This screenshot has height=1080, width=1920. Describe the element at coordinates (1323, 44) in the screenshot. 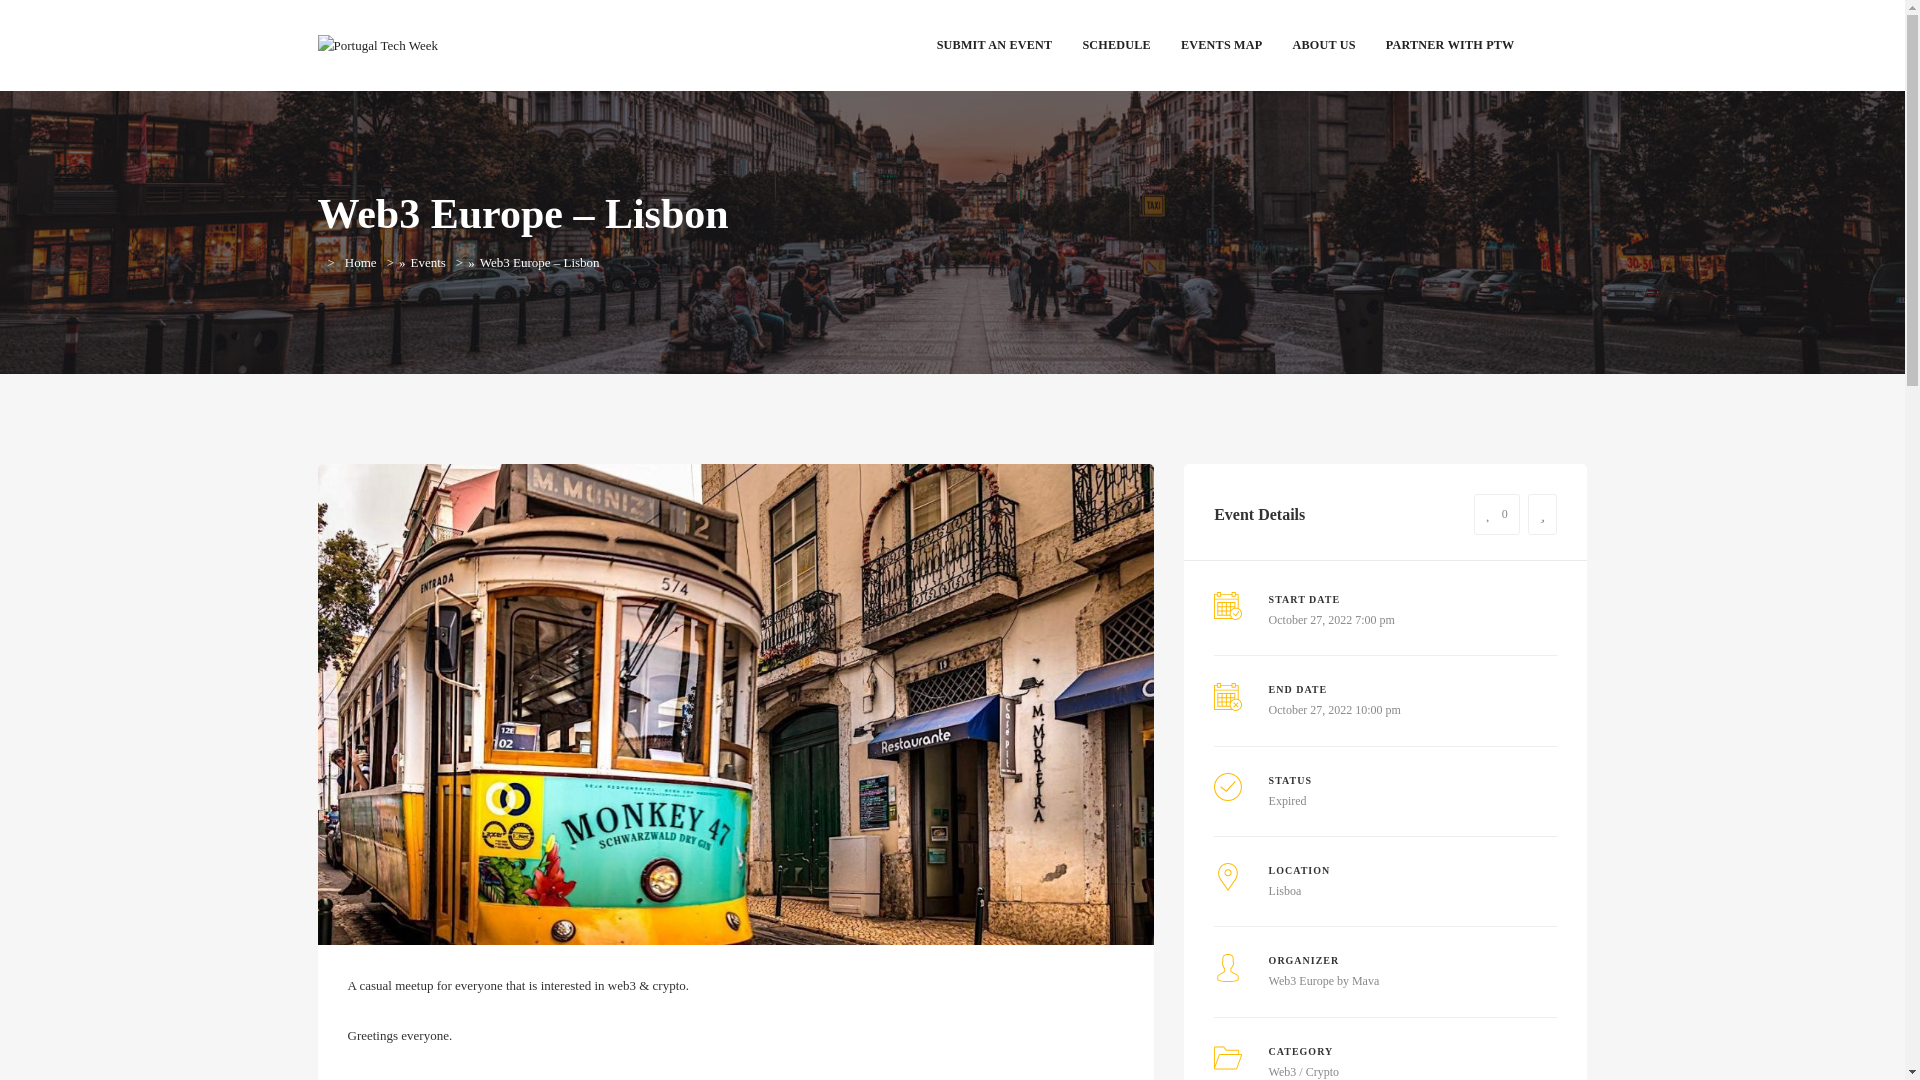

I see `ABOUT US` at that location.